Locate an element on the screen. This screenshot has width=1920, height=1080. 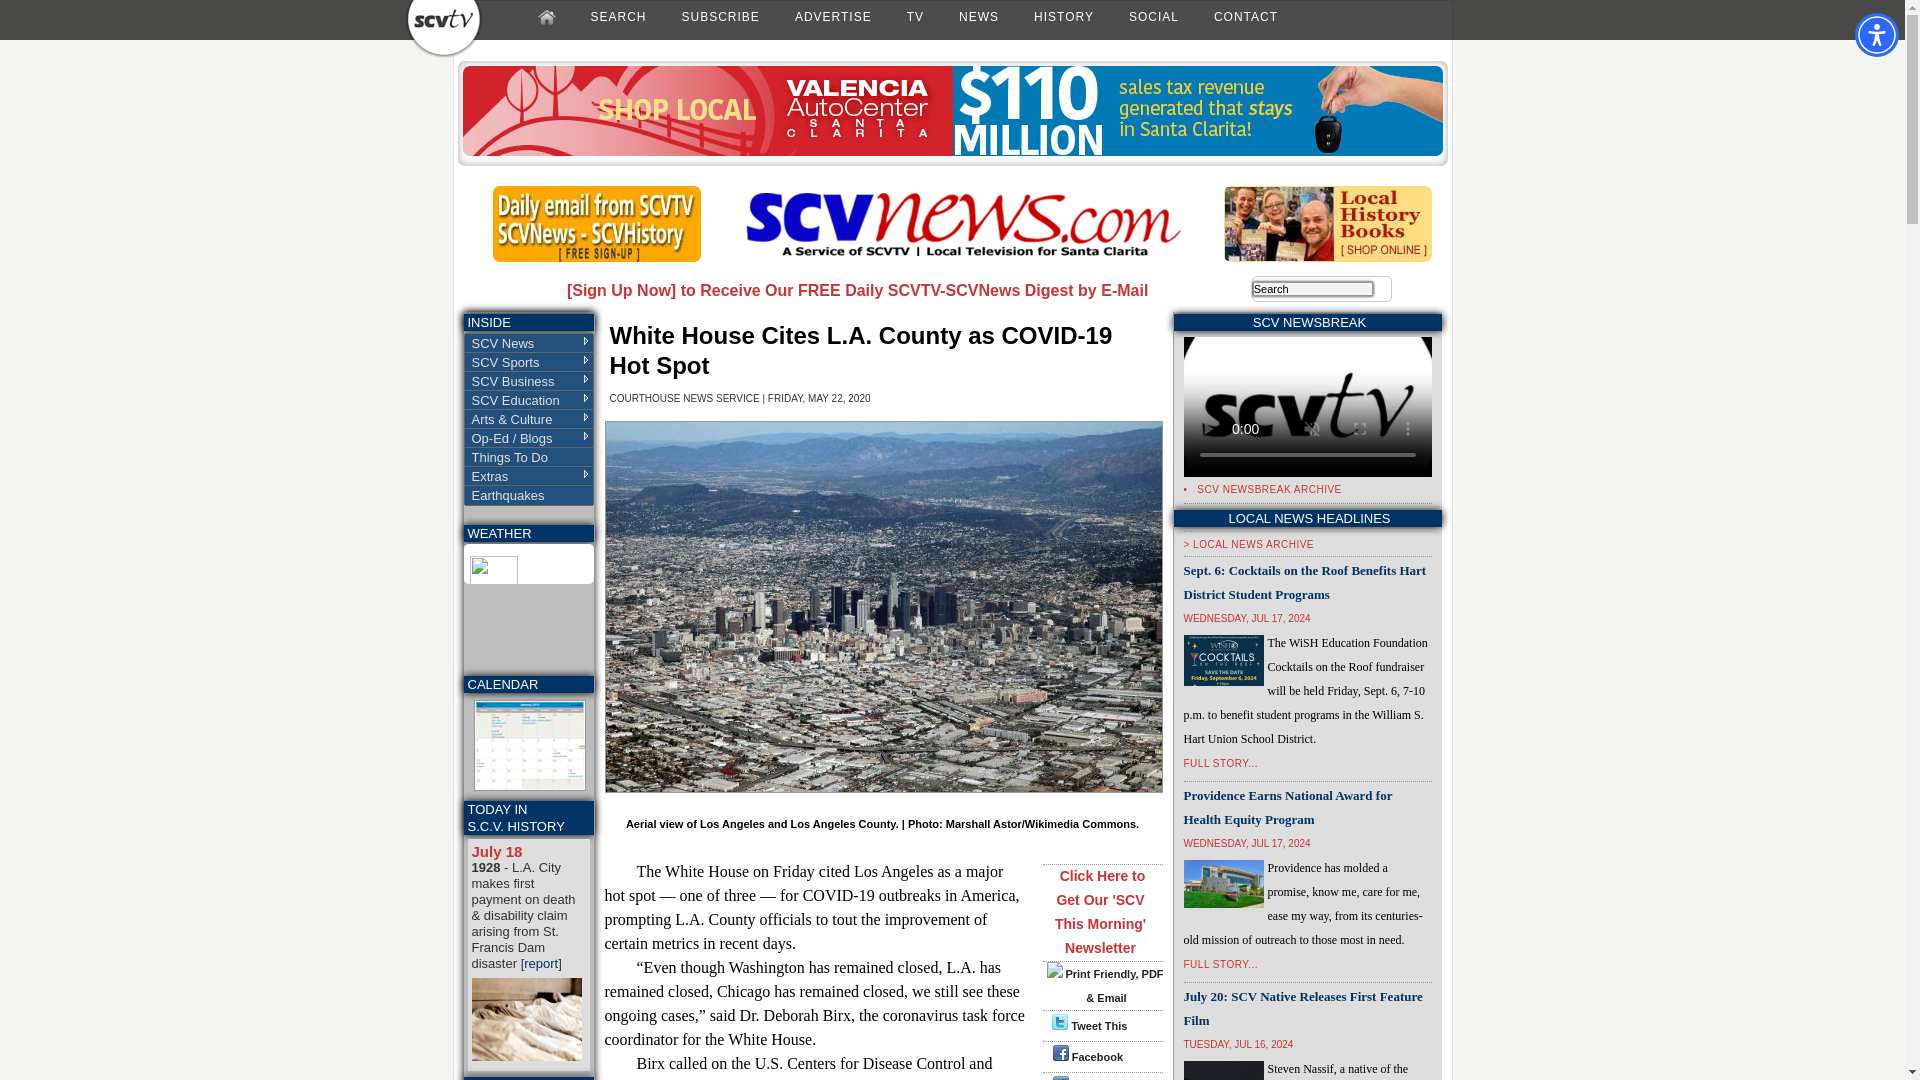
Posts by Courthouse News Service is located at coordinates (685, 398).